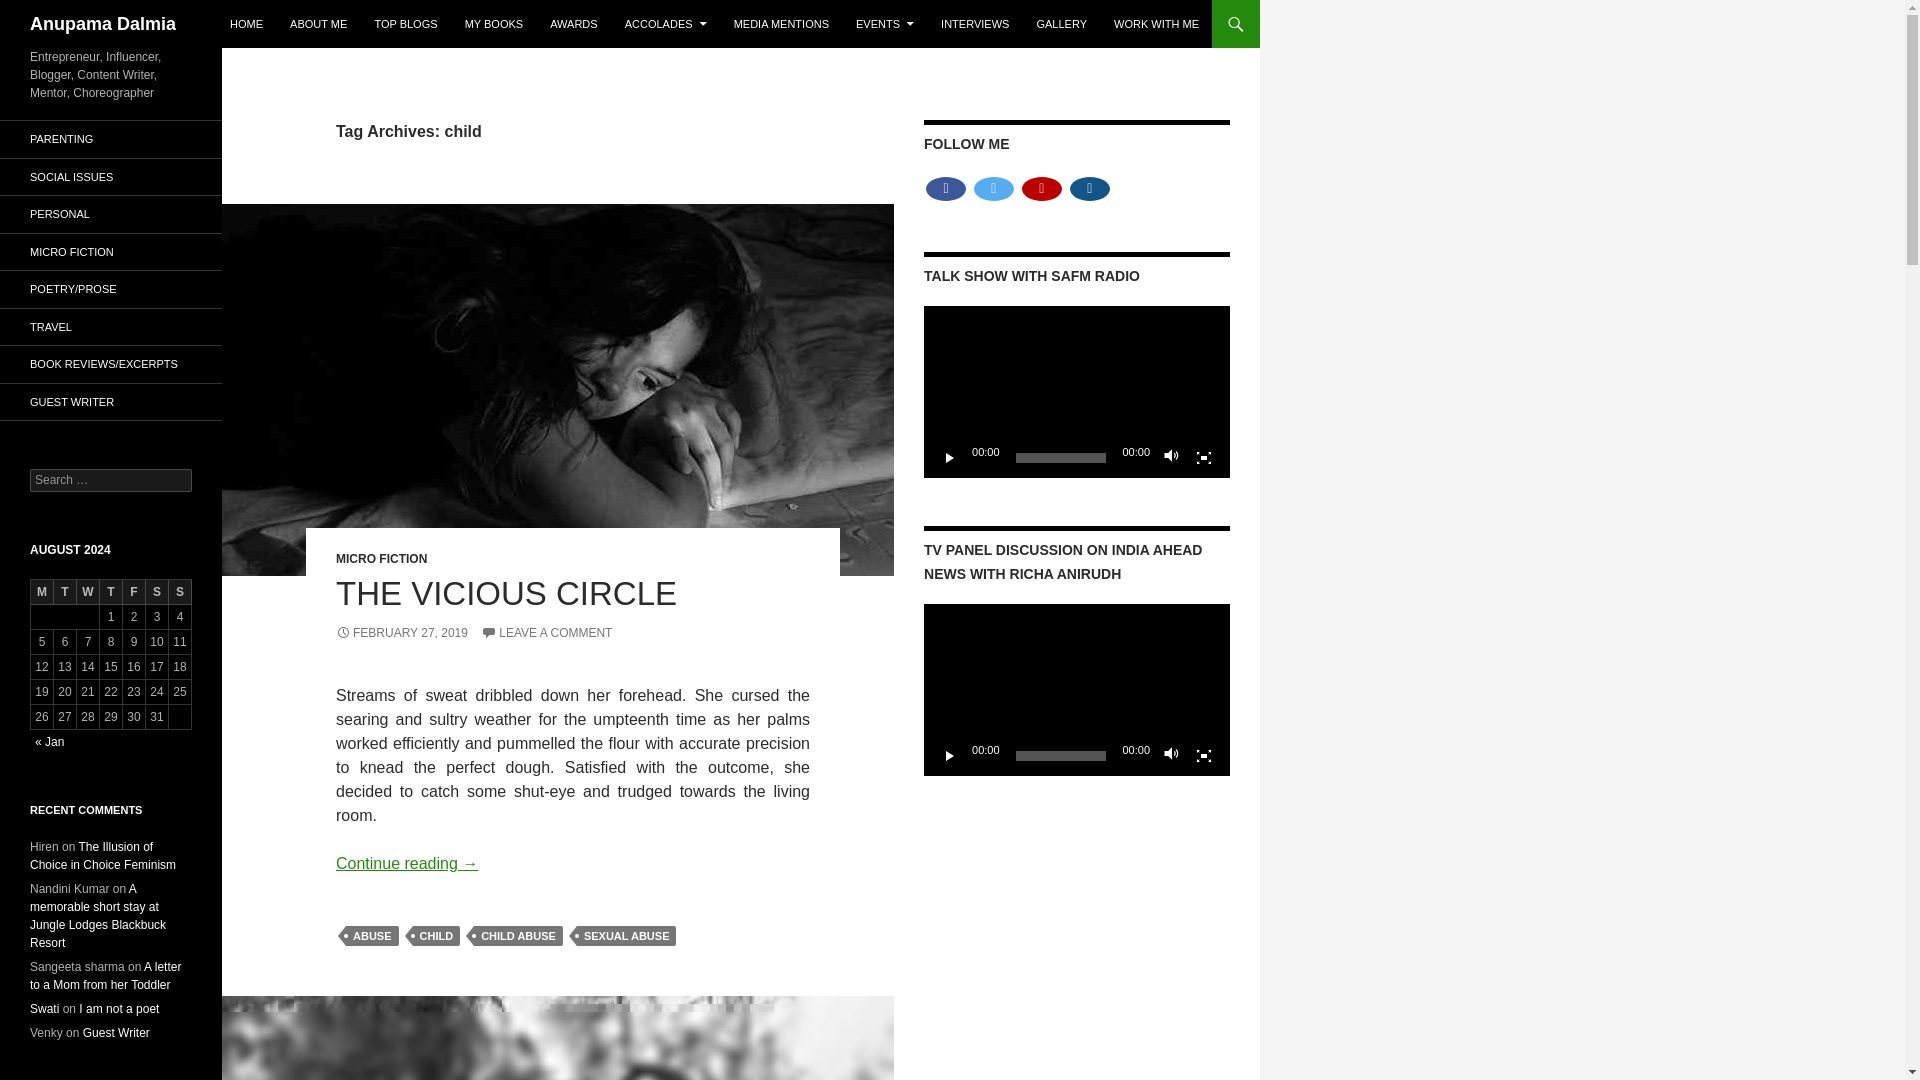  What do you see at coordinates (42, 592) in the screenshot?
I see `Monday` at bounding box center [42, 592].